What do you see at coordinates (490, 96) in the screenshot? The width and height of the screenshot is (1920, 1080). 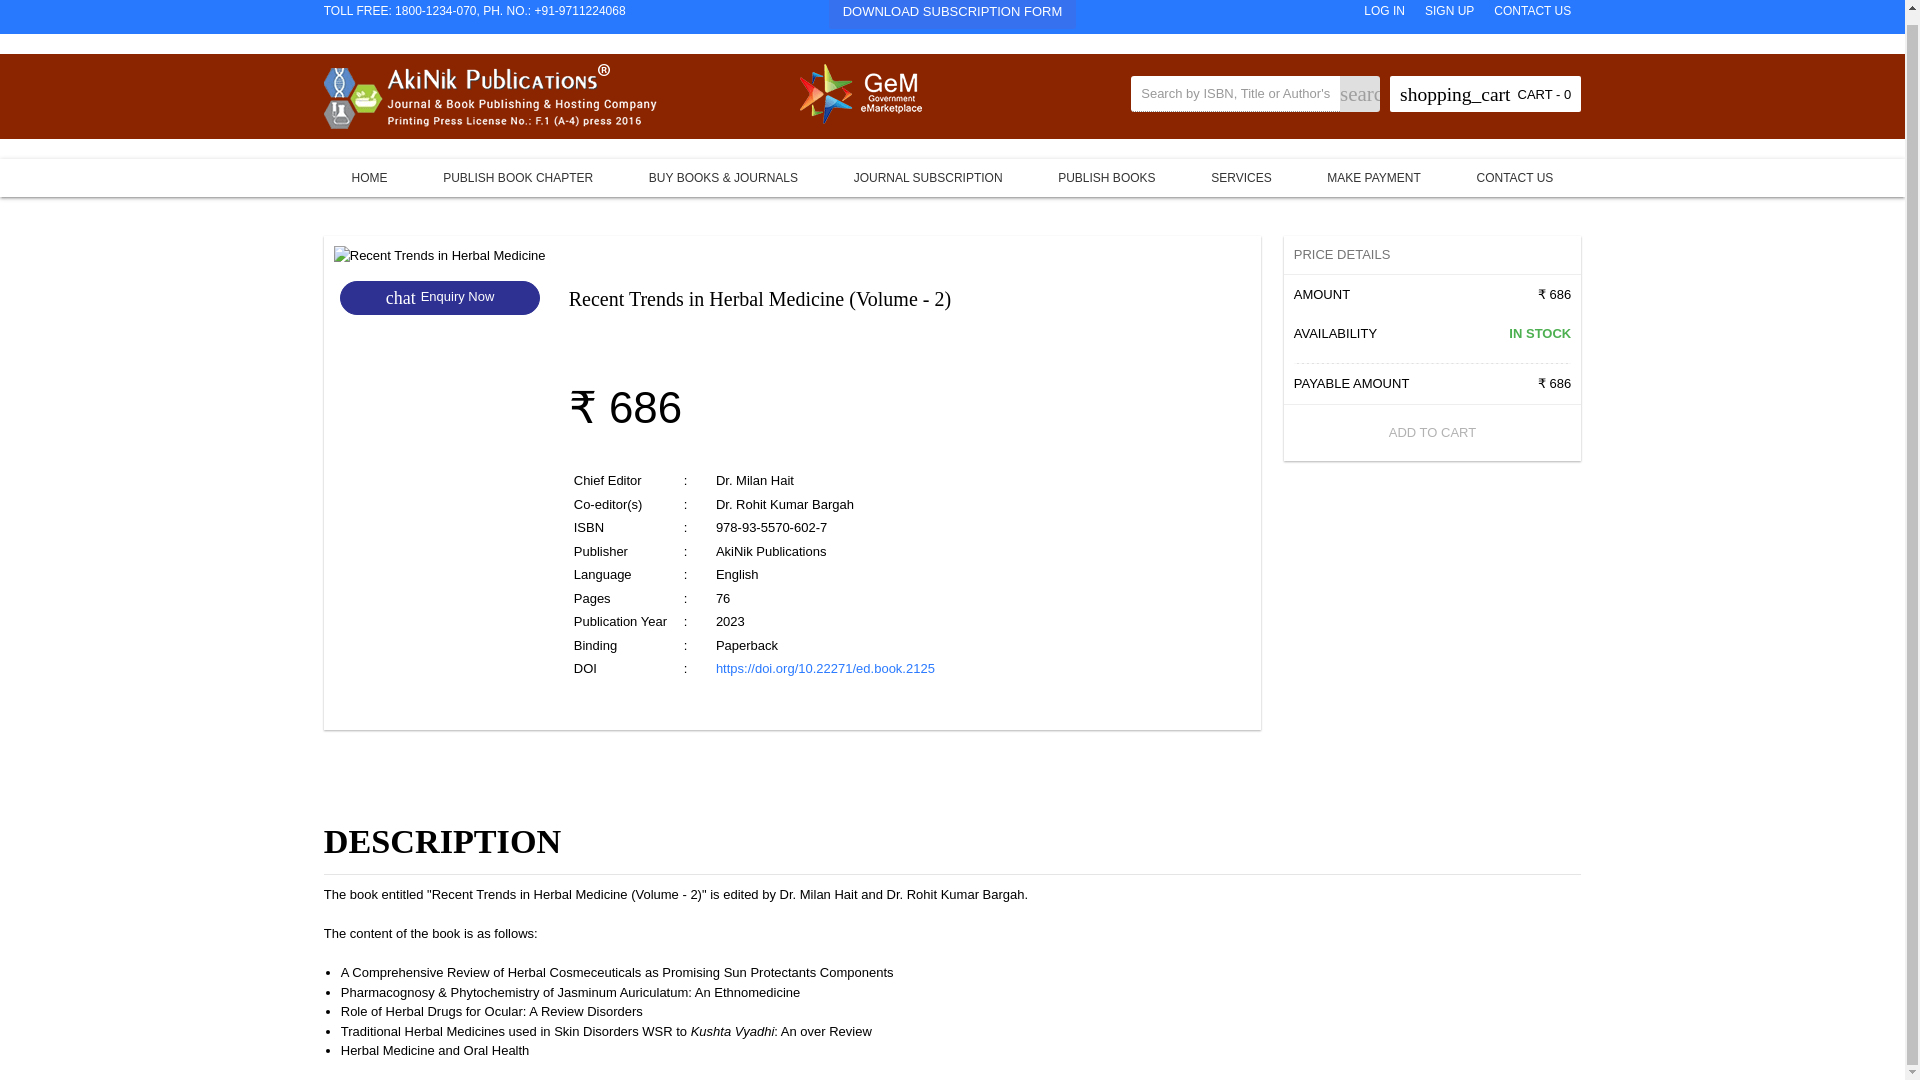 I see `AkiNik Publications` at bounding box center [490, 96].